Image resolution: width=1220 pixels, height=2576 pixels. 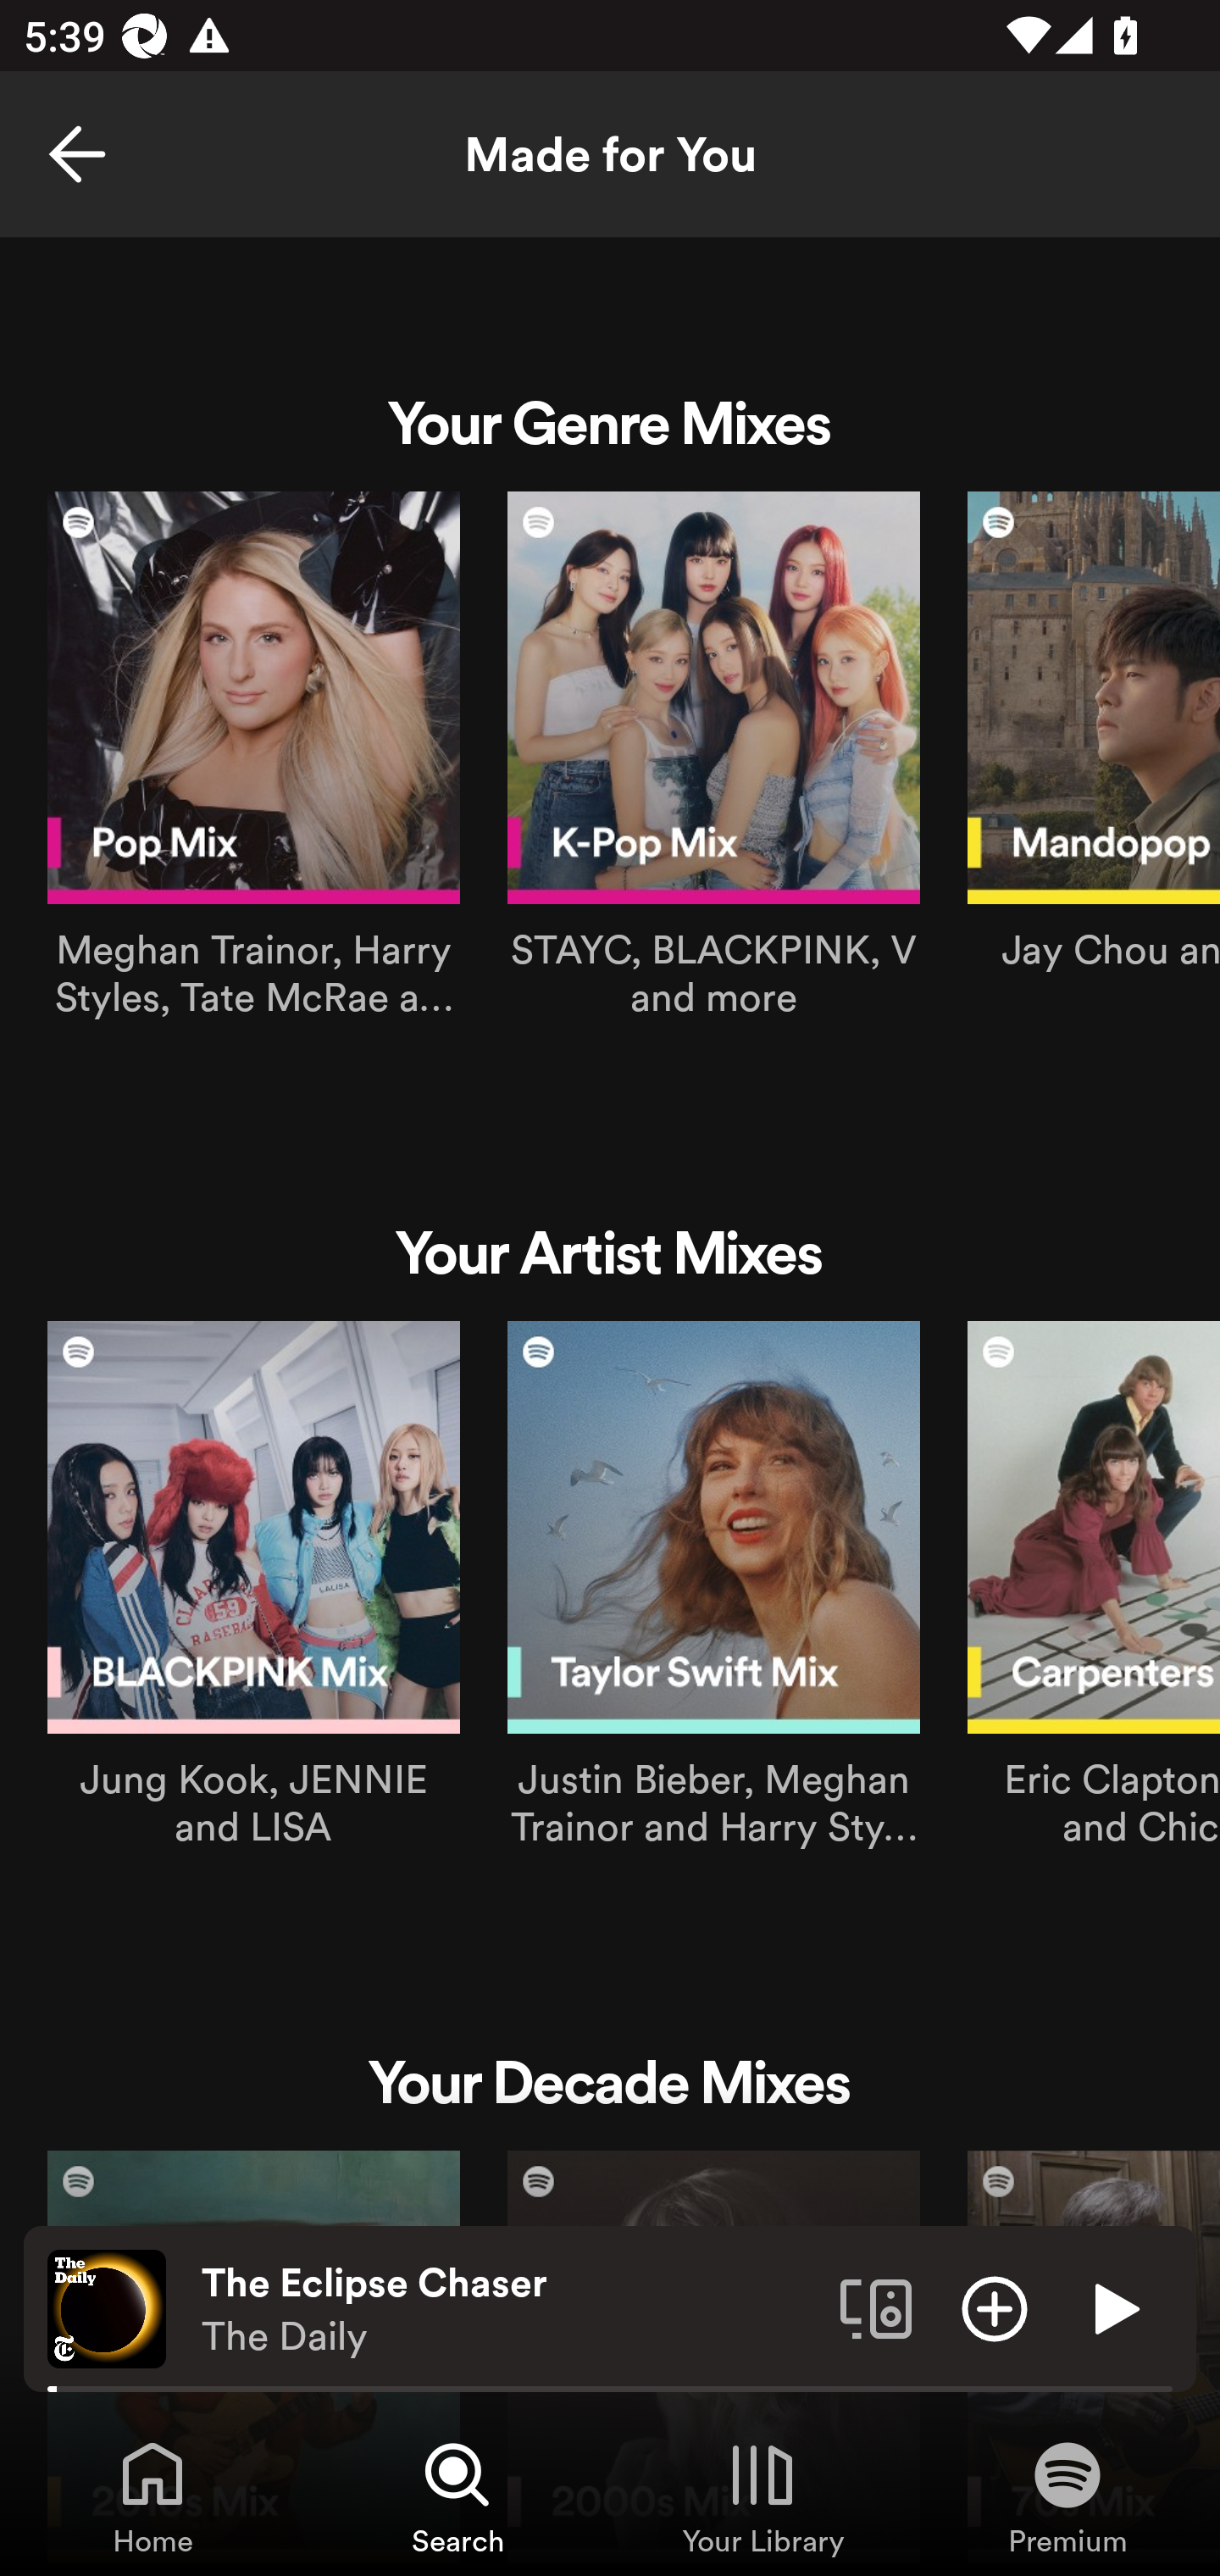 I want to click on Mandopop Mix
Jay Chou and more Jay Chou and more, so click(x=1093, y=739).